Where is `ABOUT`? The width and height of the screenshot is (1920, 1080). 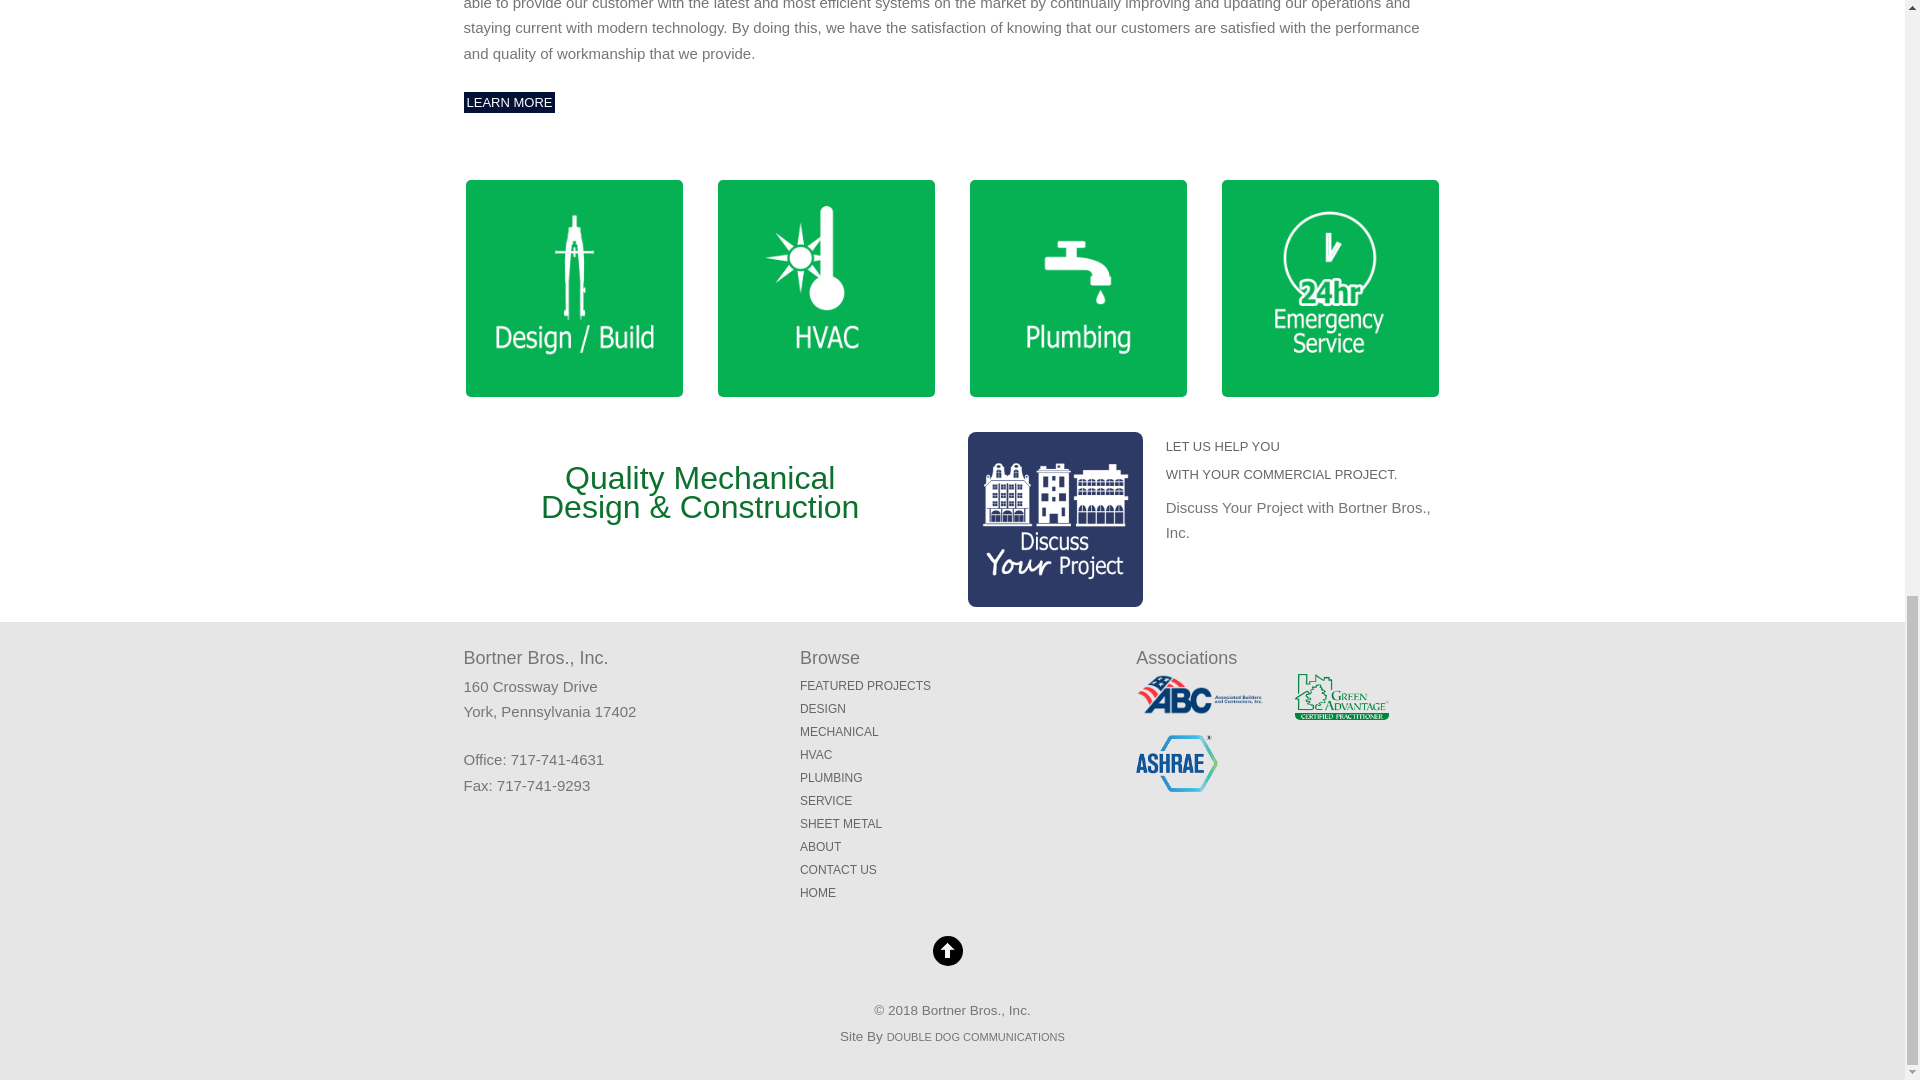 ABOUT is located at coordinates (820, 847).